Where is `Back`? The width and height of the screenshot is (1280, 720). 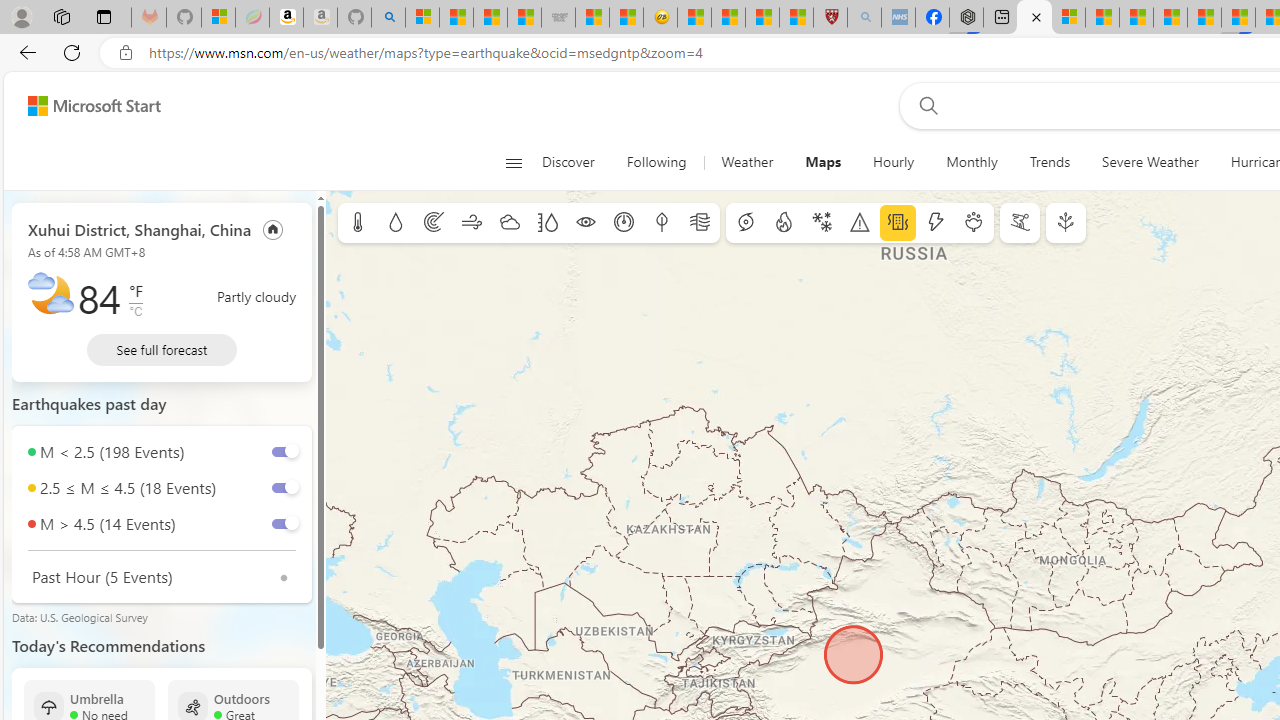
Back is located at coordinates (24, 52).